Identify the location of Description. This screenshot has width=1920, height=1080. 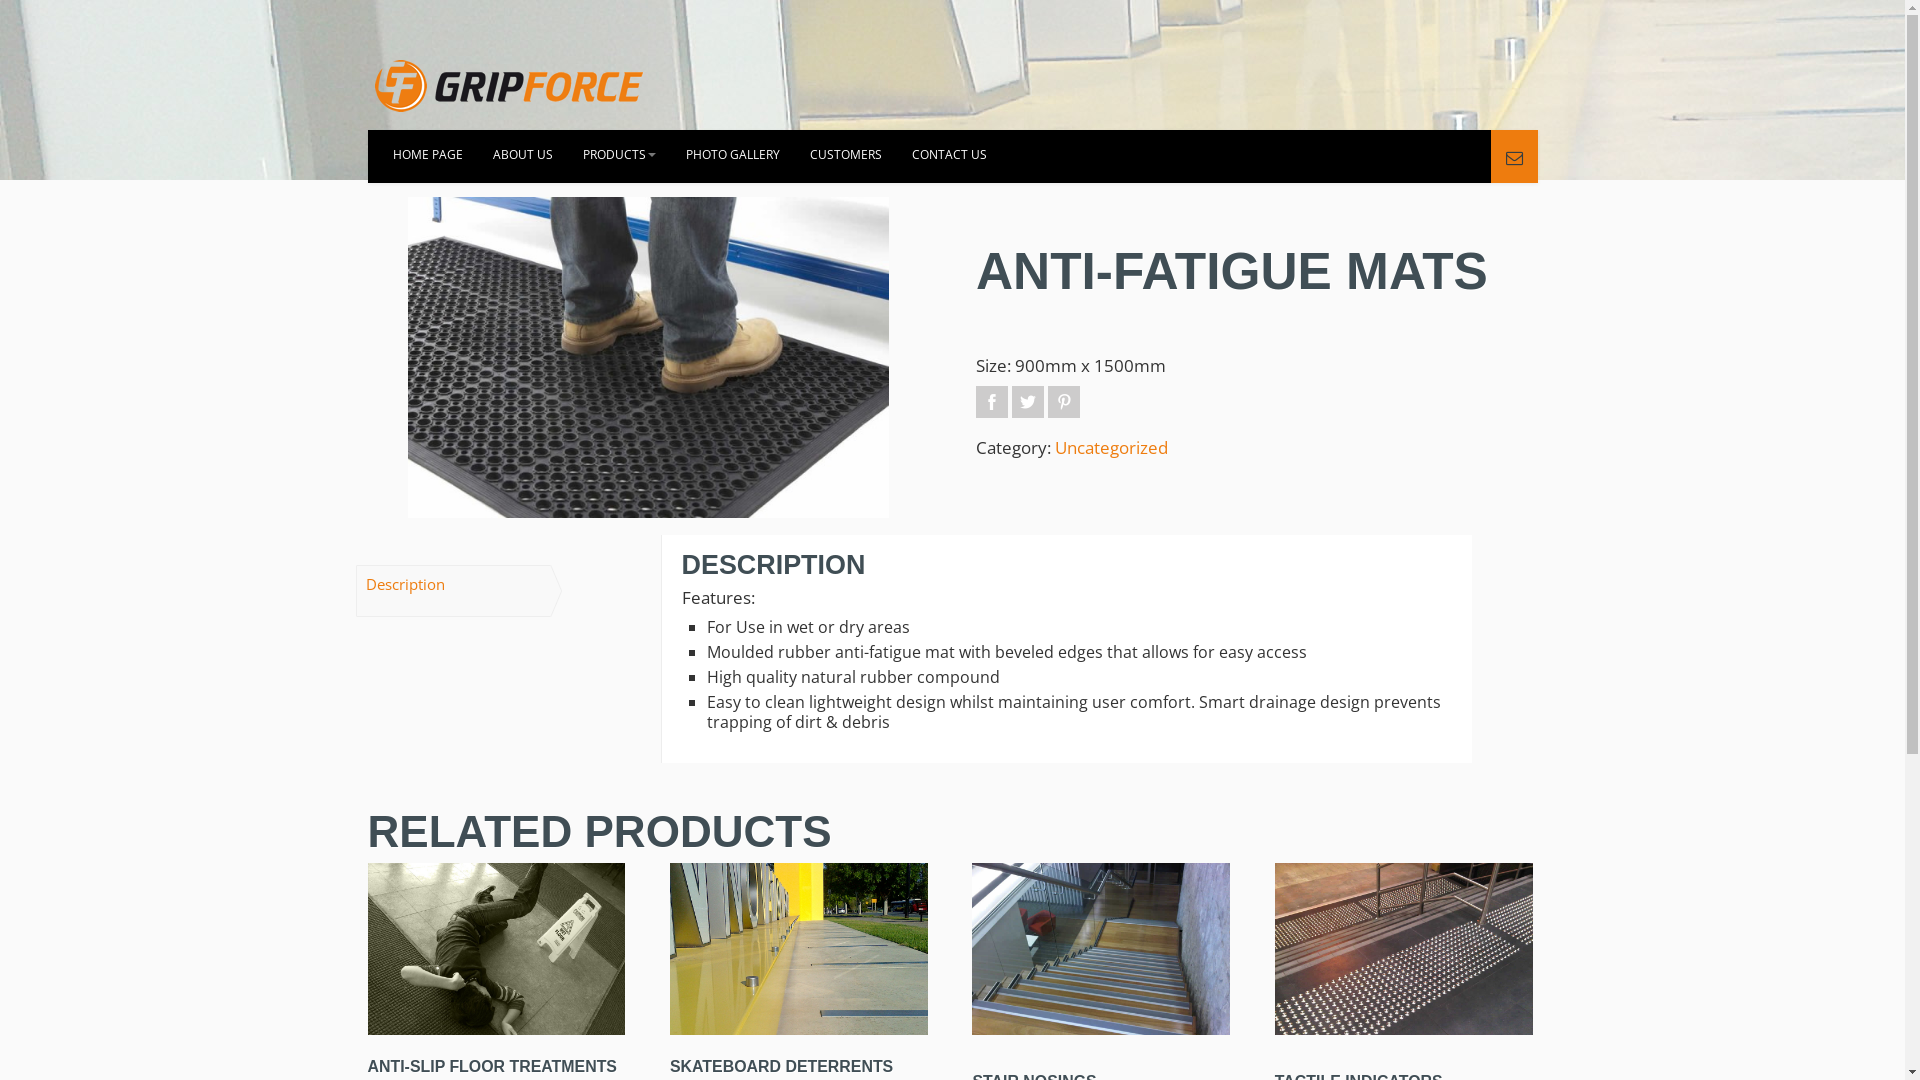
(406, 584).